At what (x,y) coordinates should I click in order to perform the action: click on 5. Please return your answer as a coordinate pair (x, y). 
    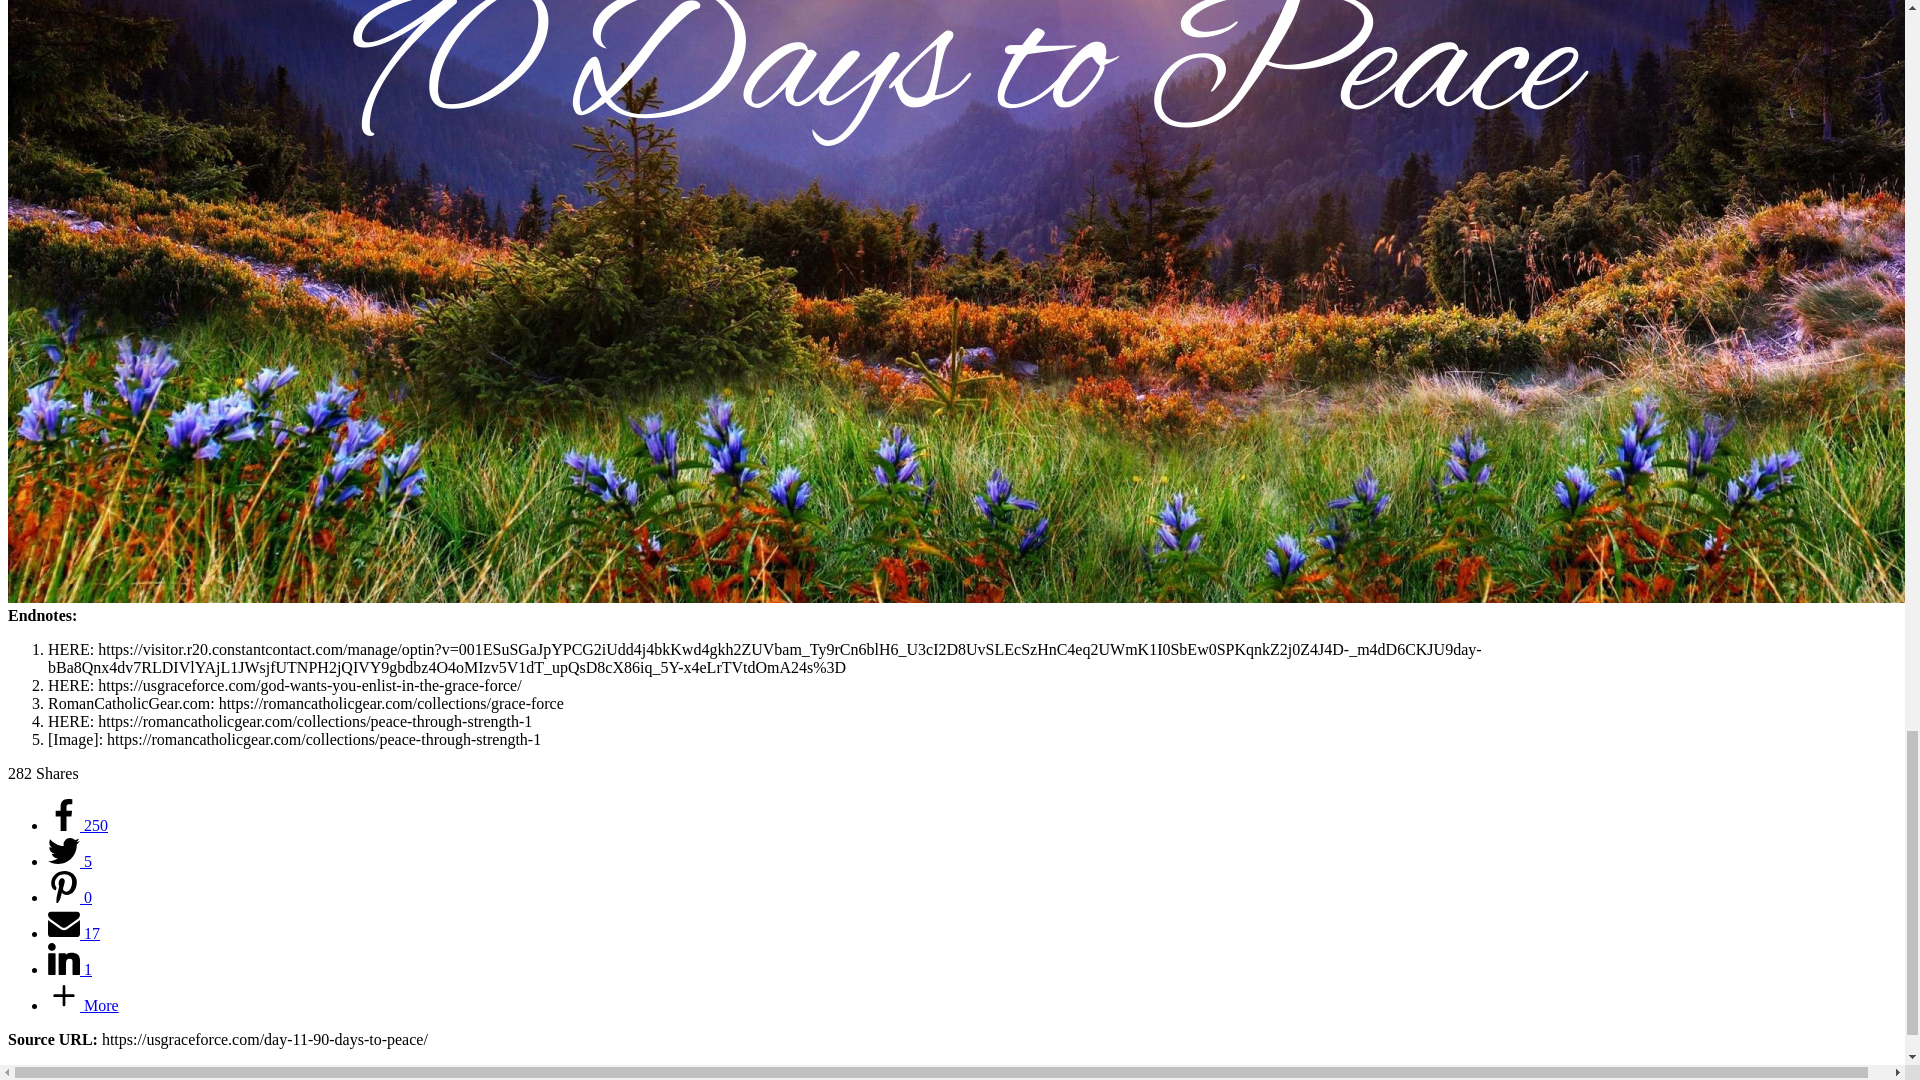
    Looking at the image, I should click on (70, 862).